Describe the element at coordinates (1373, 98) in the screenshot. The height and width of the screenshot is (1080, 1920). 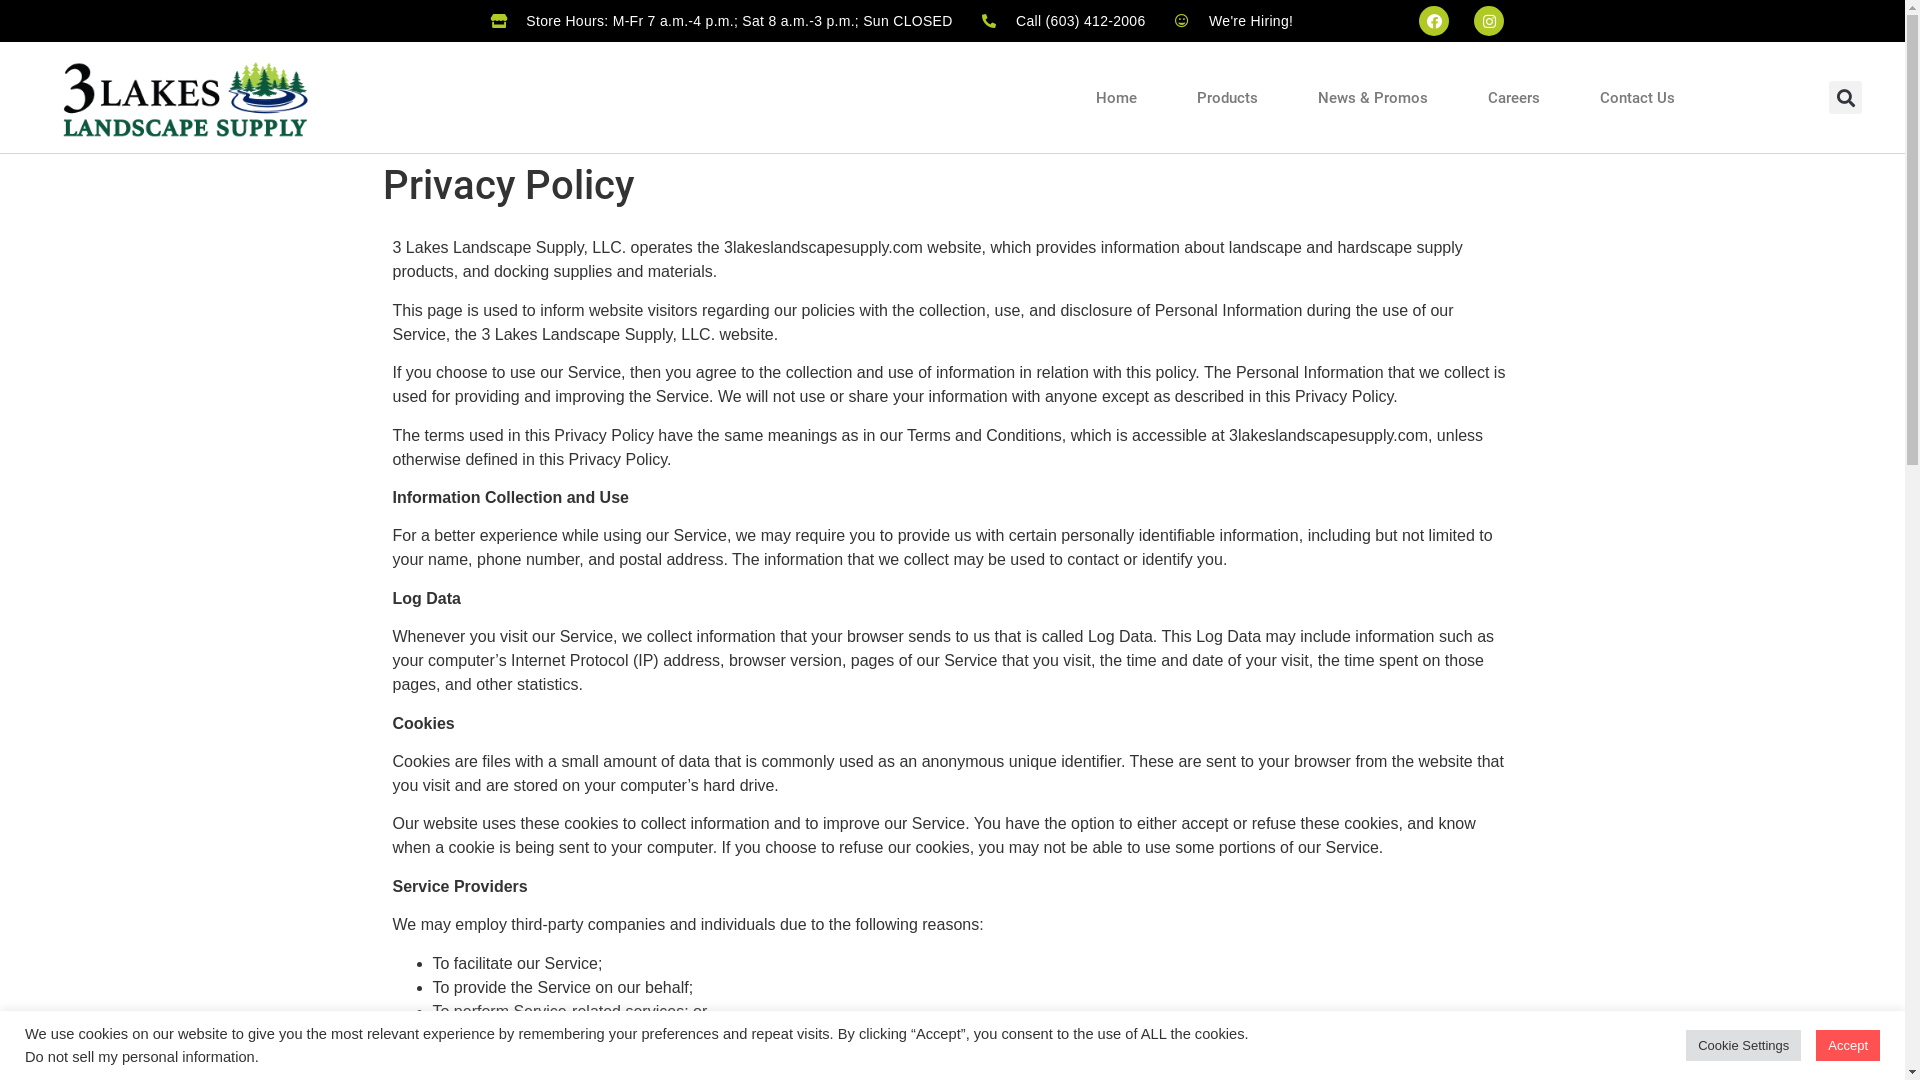
I see `News & Promos` at that location.